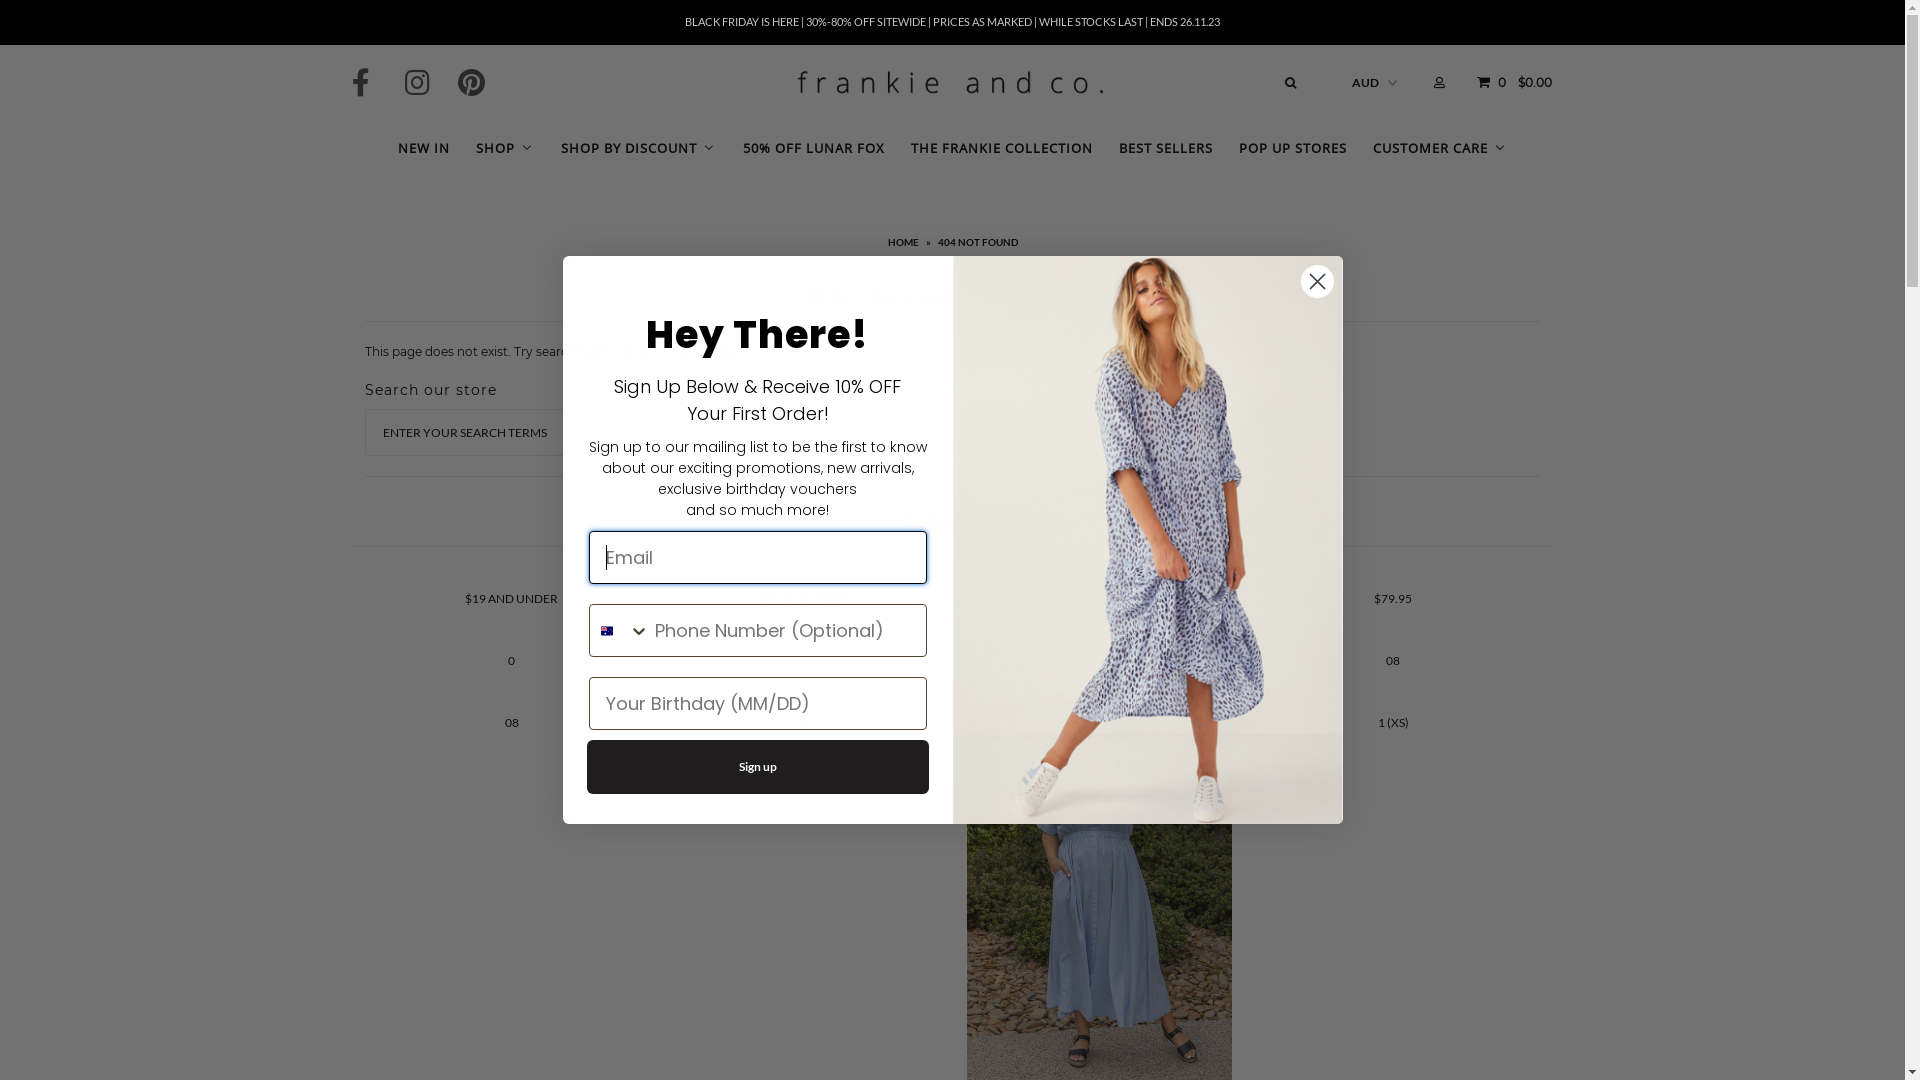 Image resolution: width=1920 pixels, height=1080 pixels. Describe the element at coordinates (1440, 146) in the screenshot. I see `CUSTOMER CARE` at that location.